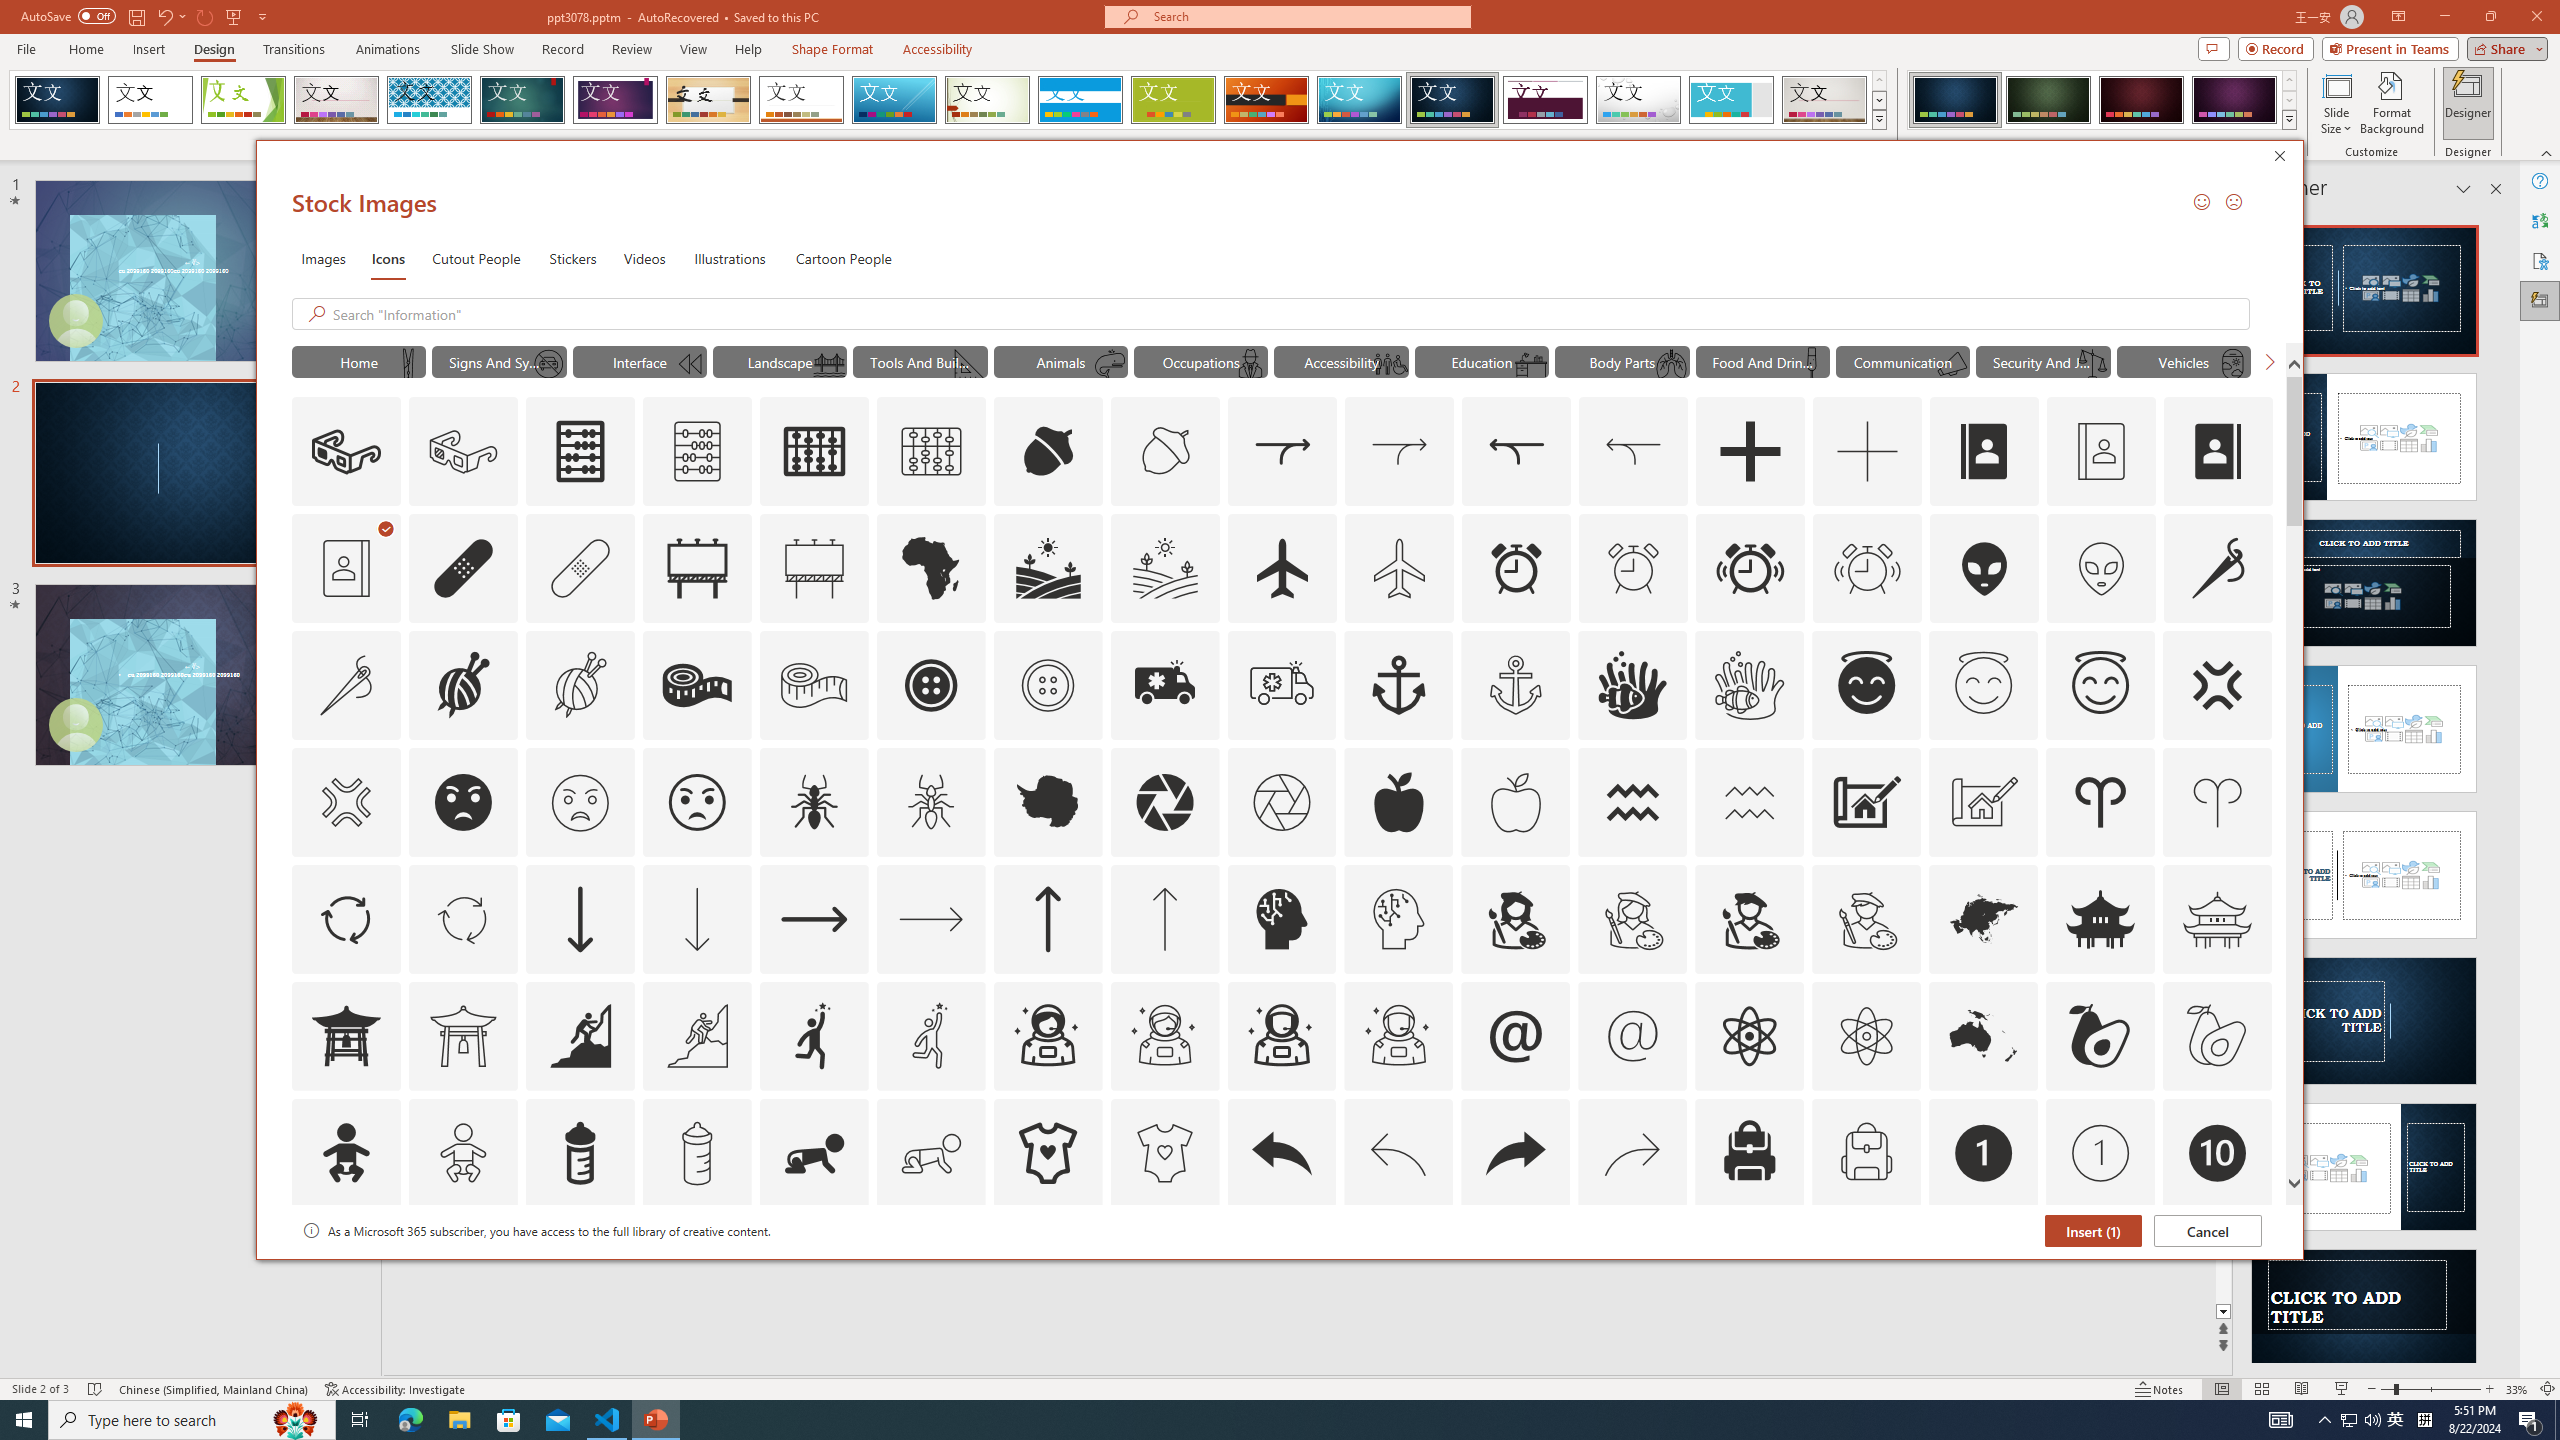 Image resolution: width=2560 pixels, height=1440 pixels. Describe the element at coordinates (932, 568) in the screenshot. I see `AutomationID: Icons_Africa` at that location.